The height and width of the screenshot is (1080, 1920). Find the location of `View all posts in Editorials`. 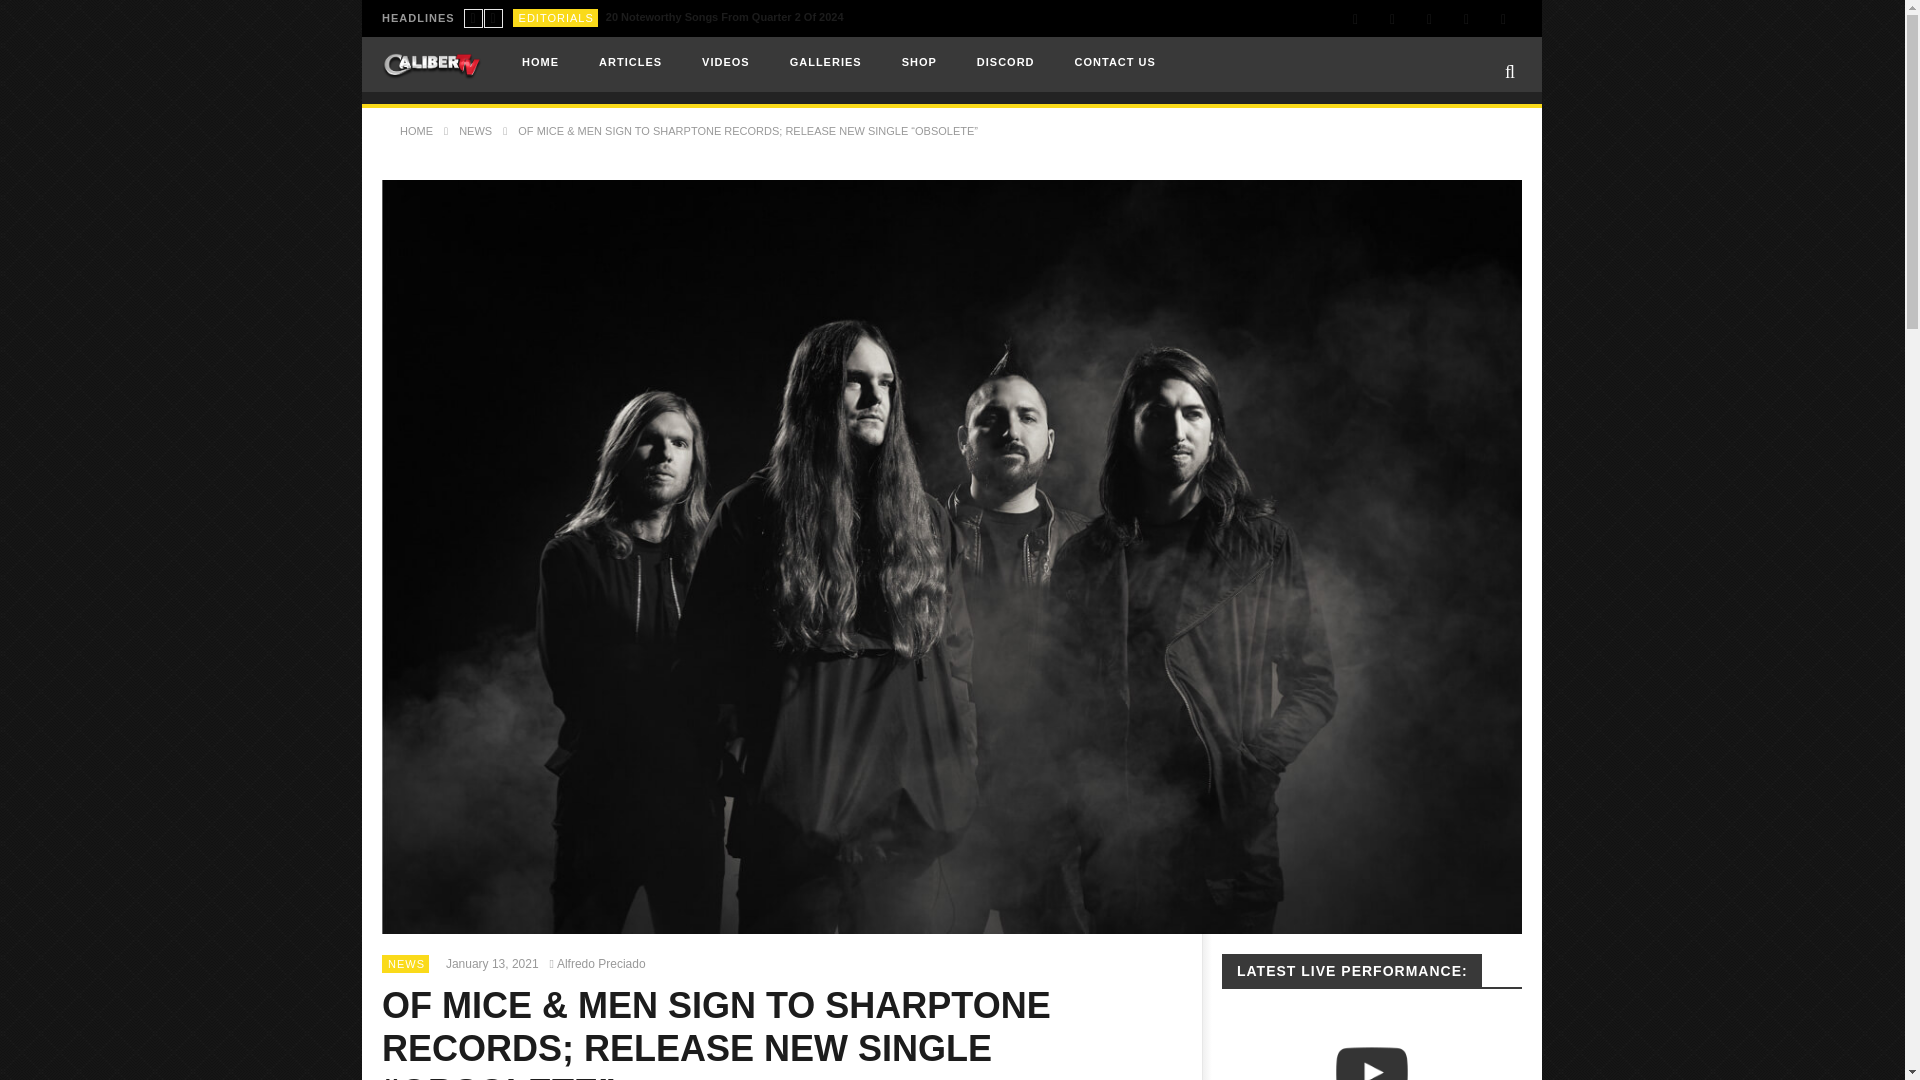

View all posts in Editorials is located at coordinates (556, 17).